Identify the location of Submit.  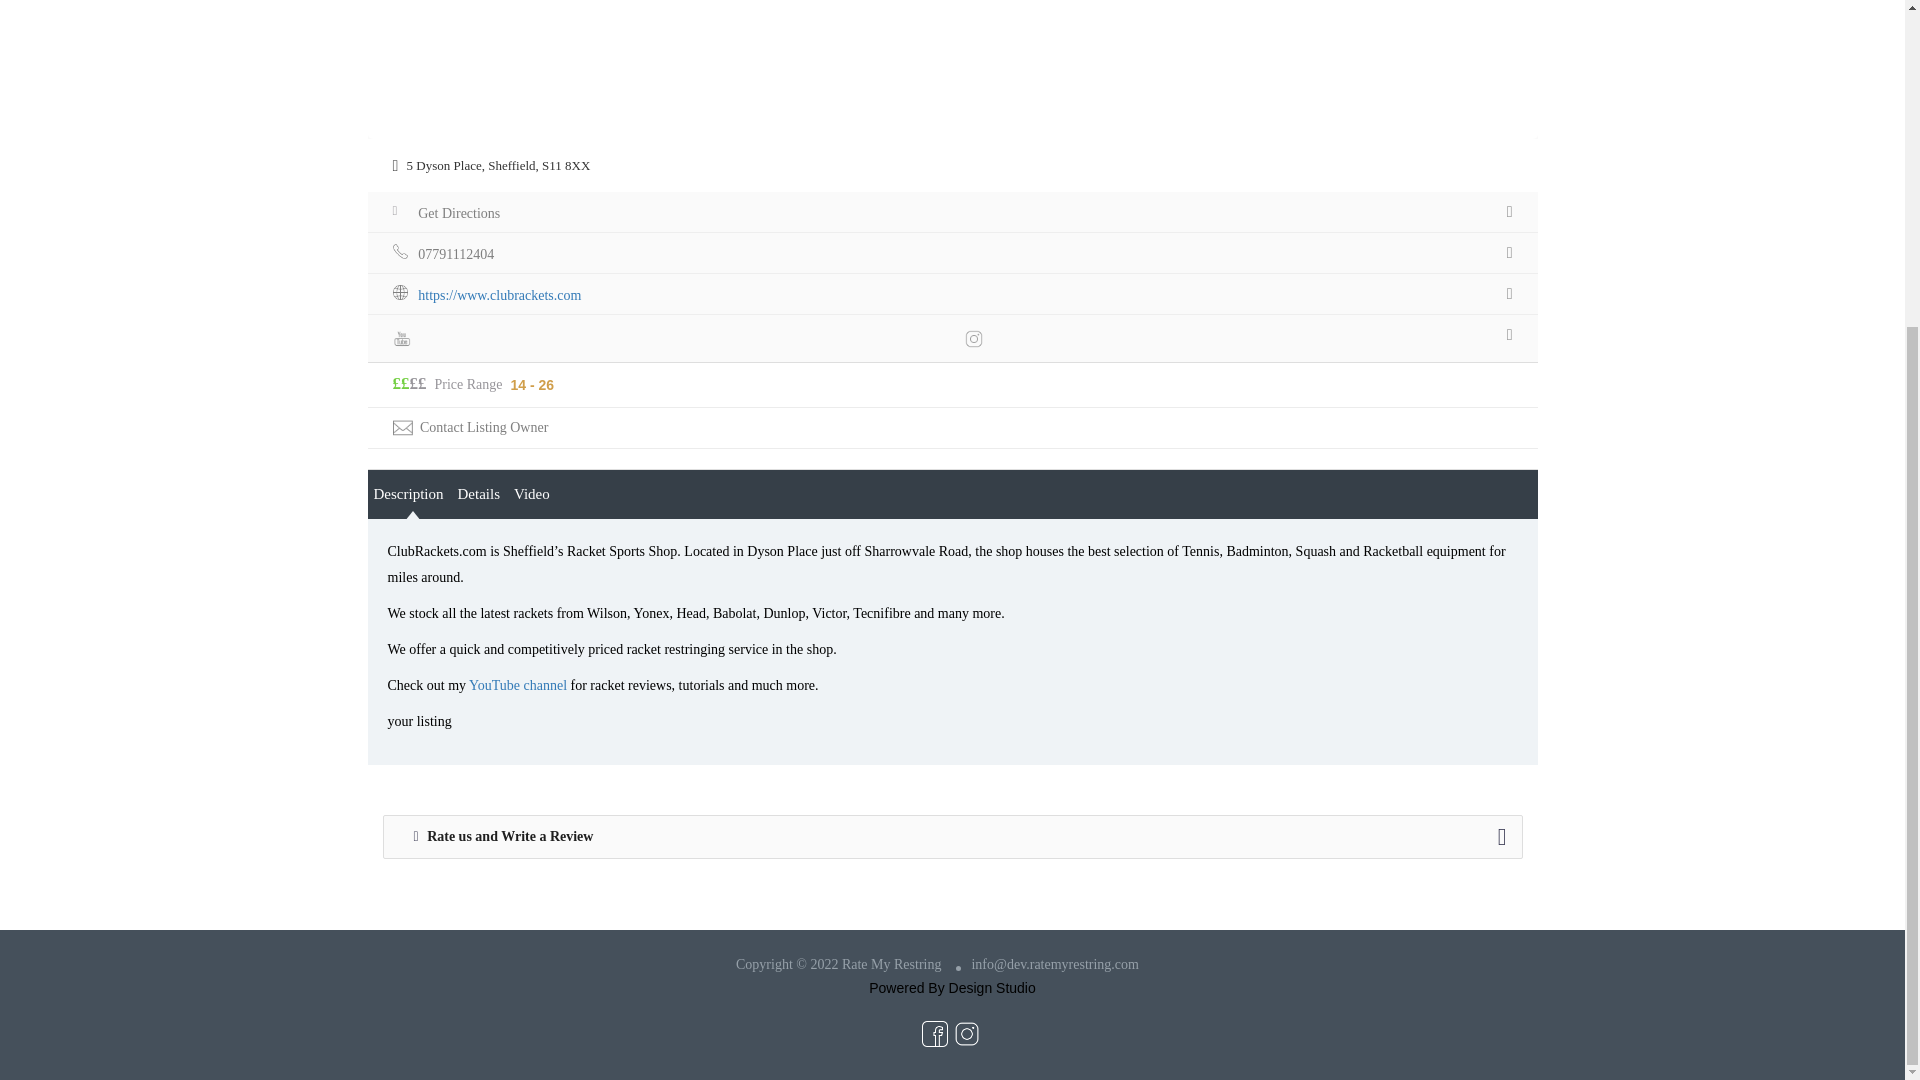
(546, 206).